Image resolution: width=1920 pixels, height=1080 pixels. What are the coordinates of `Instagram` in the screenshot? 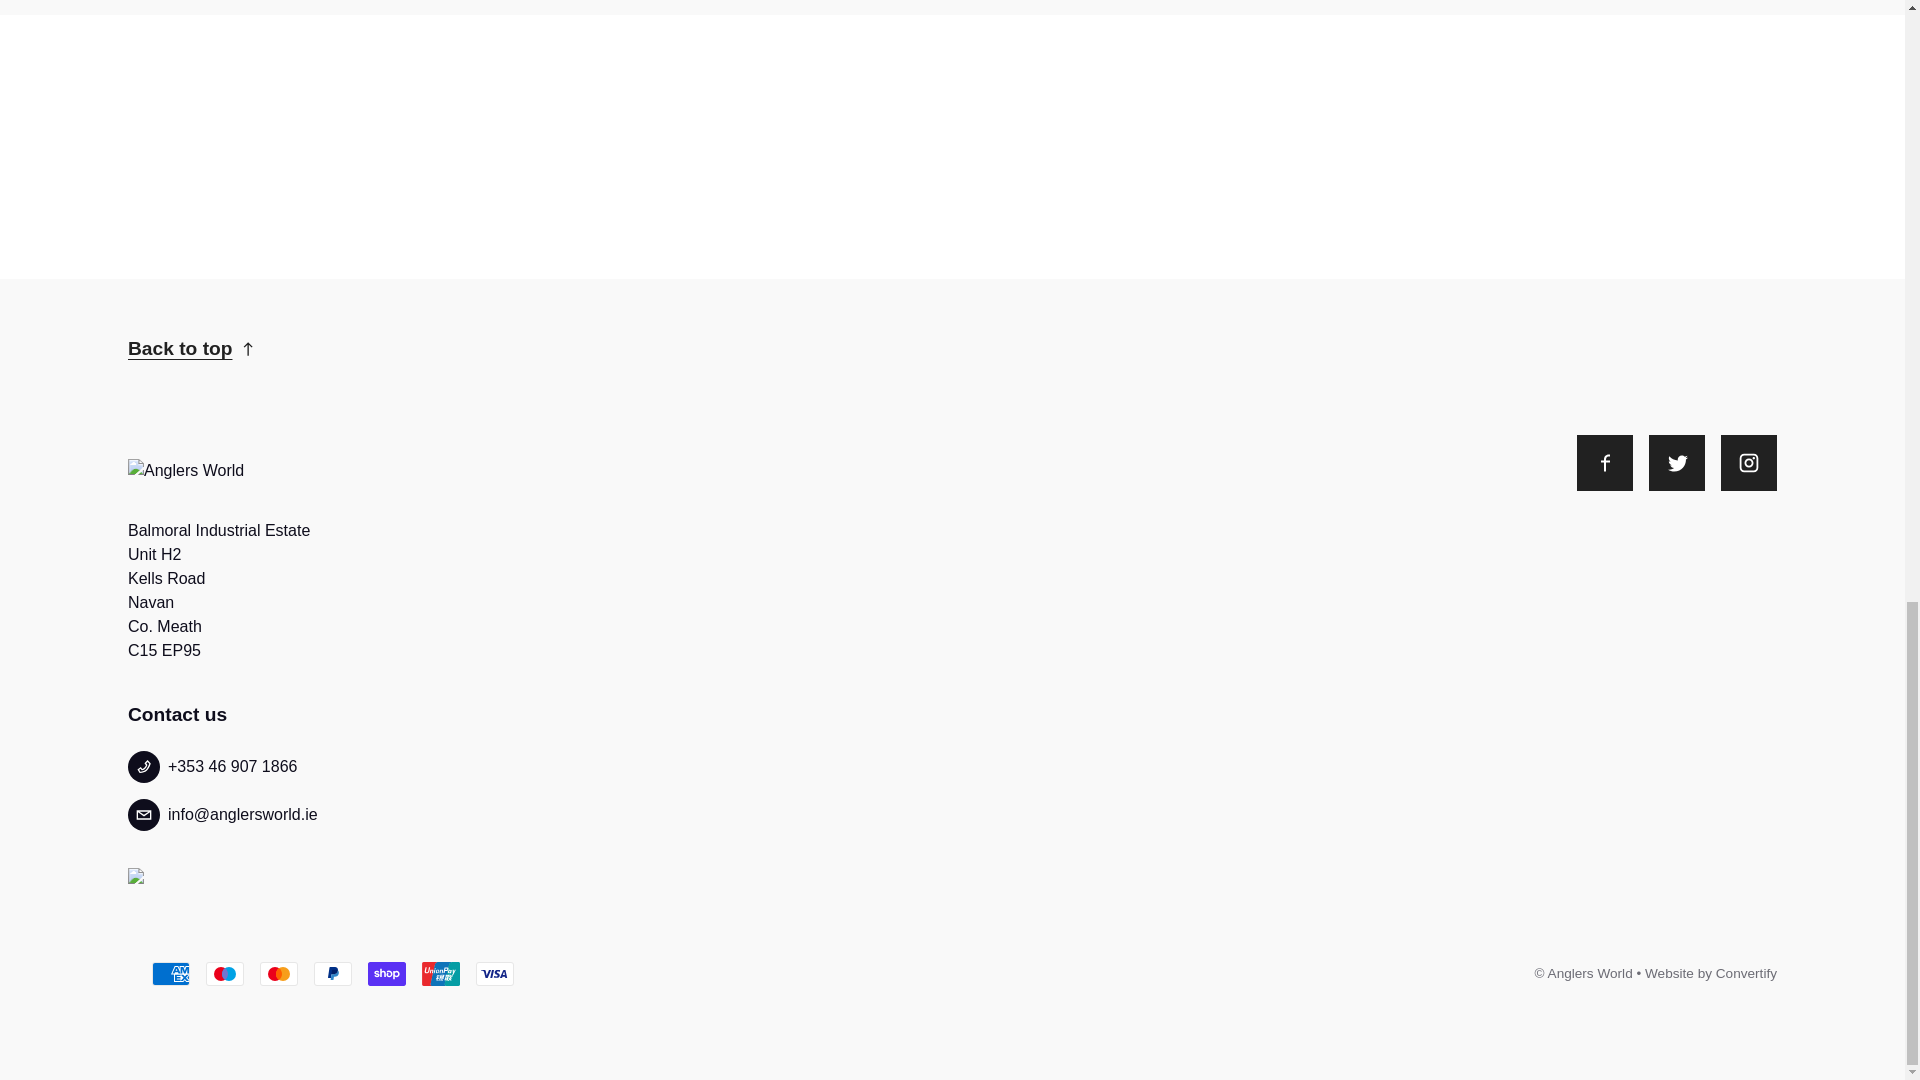 It's located at (1748, 463).